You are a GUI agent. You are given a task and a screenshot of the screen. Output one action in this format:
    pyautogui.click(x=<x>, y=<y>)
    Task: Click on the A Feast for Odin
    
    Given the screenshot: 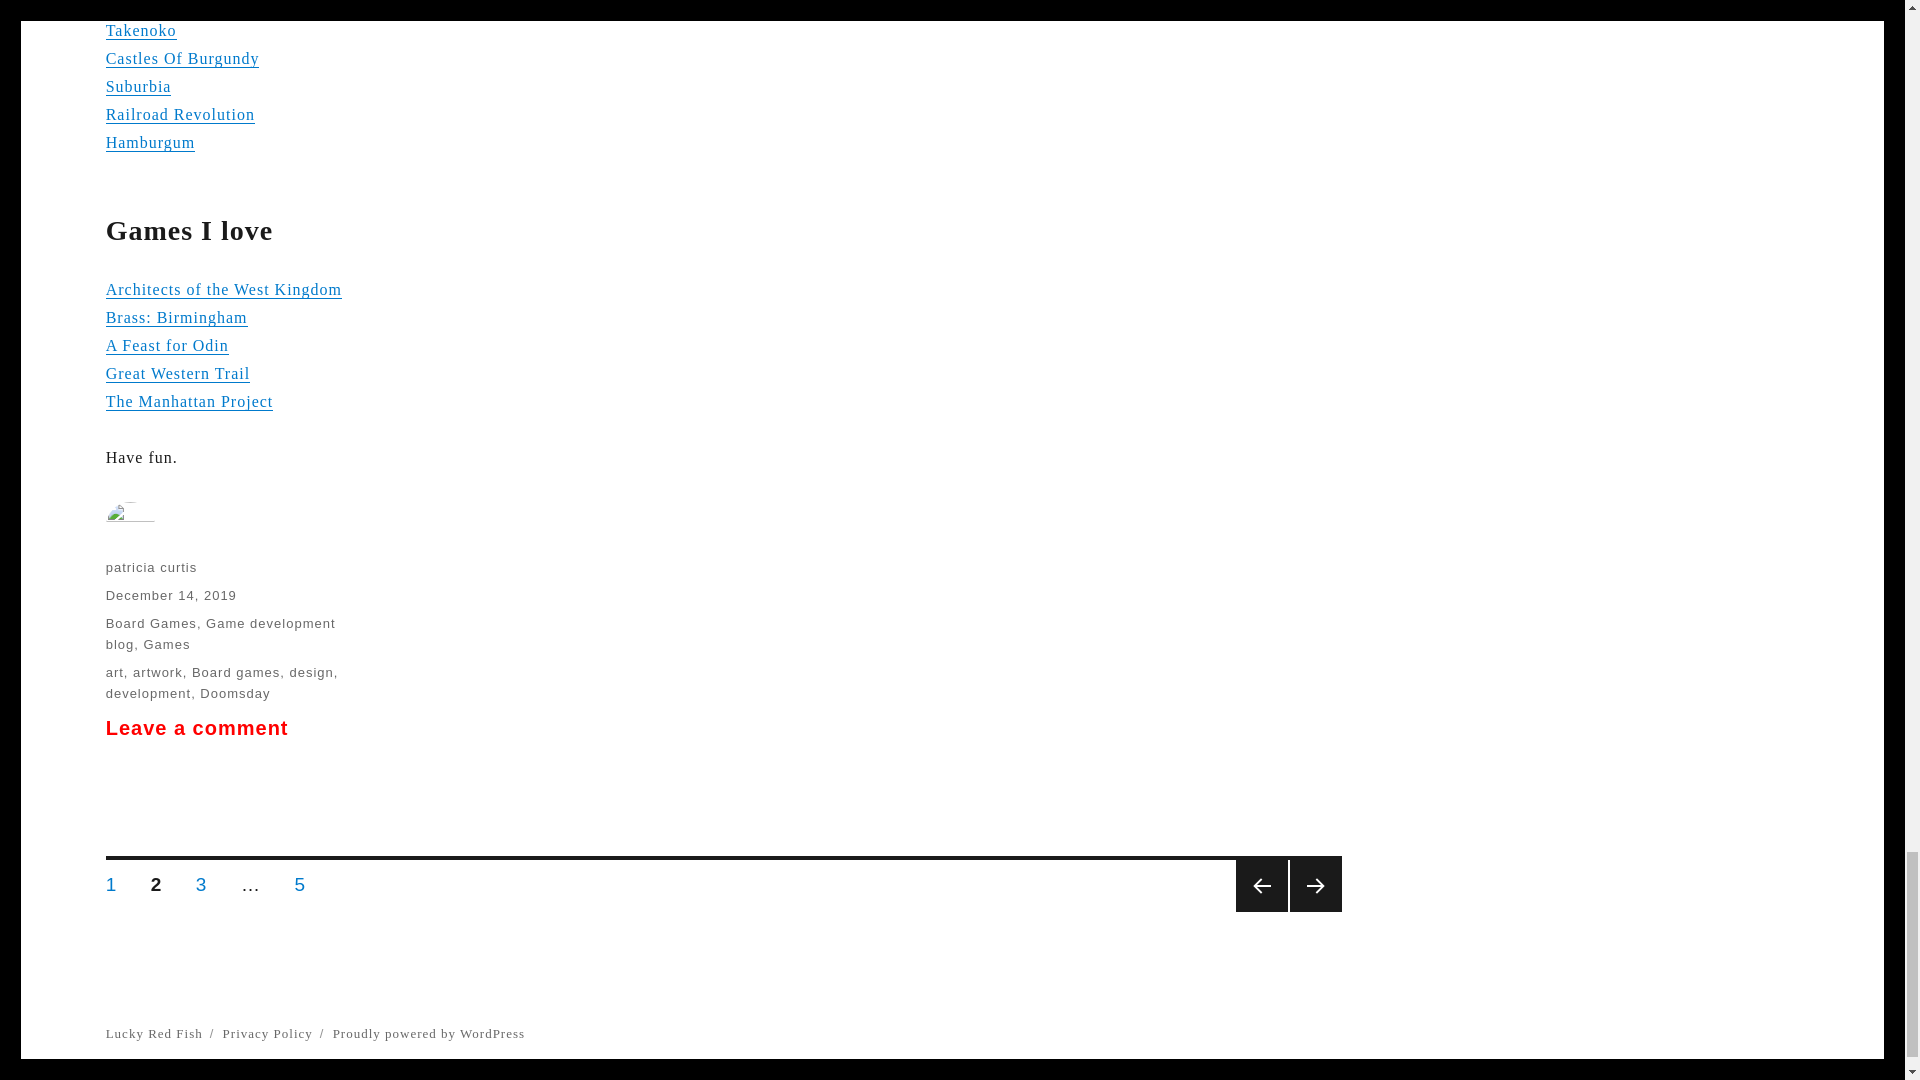 What is the action you would take?
    pyautogui.click(x=166, y=345)
    